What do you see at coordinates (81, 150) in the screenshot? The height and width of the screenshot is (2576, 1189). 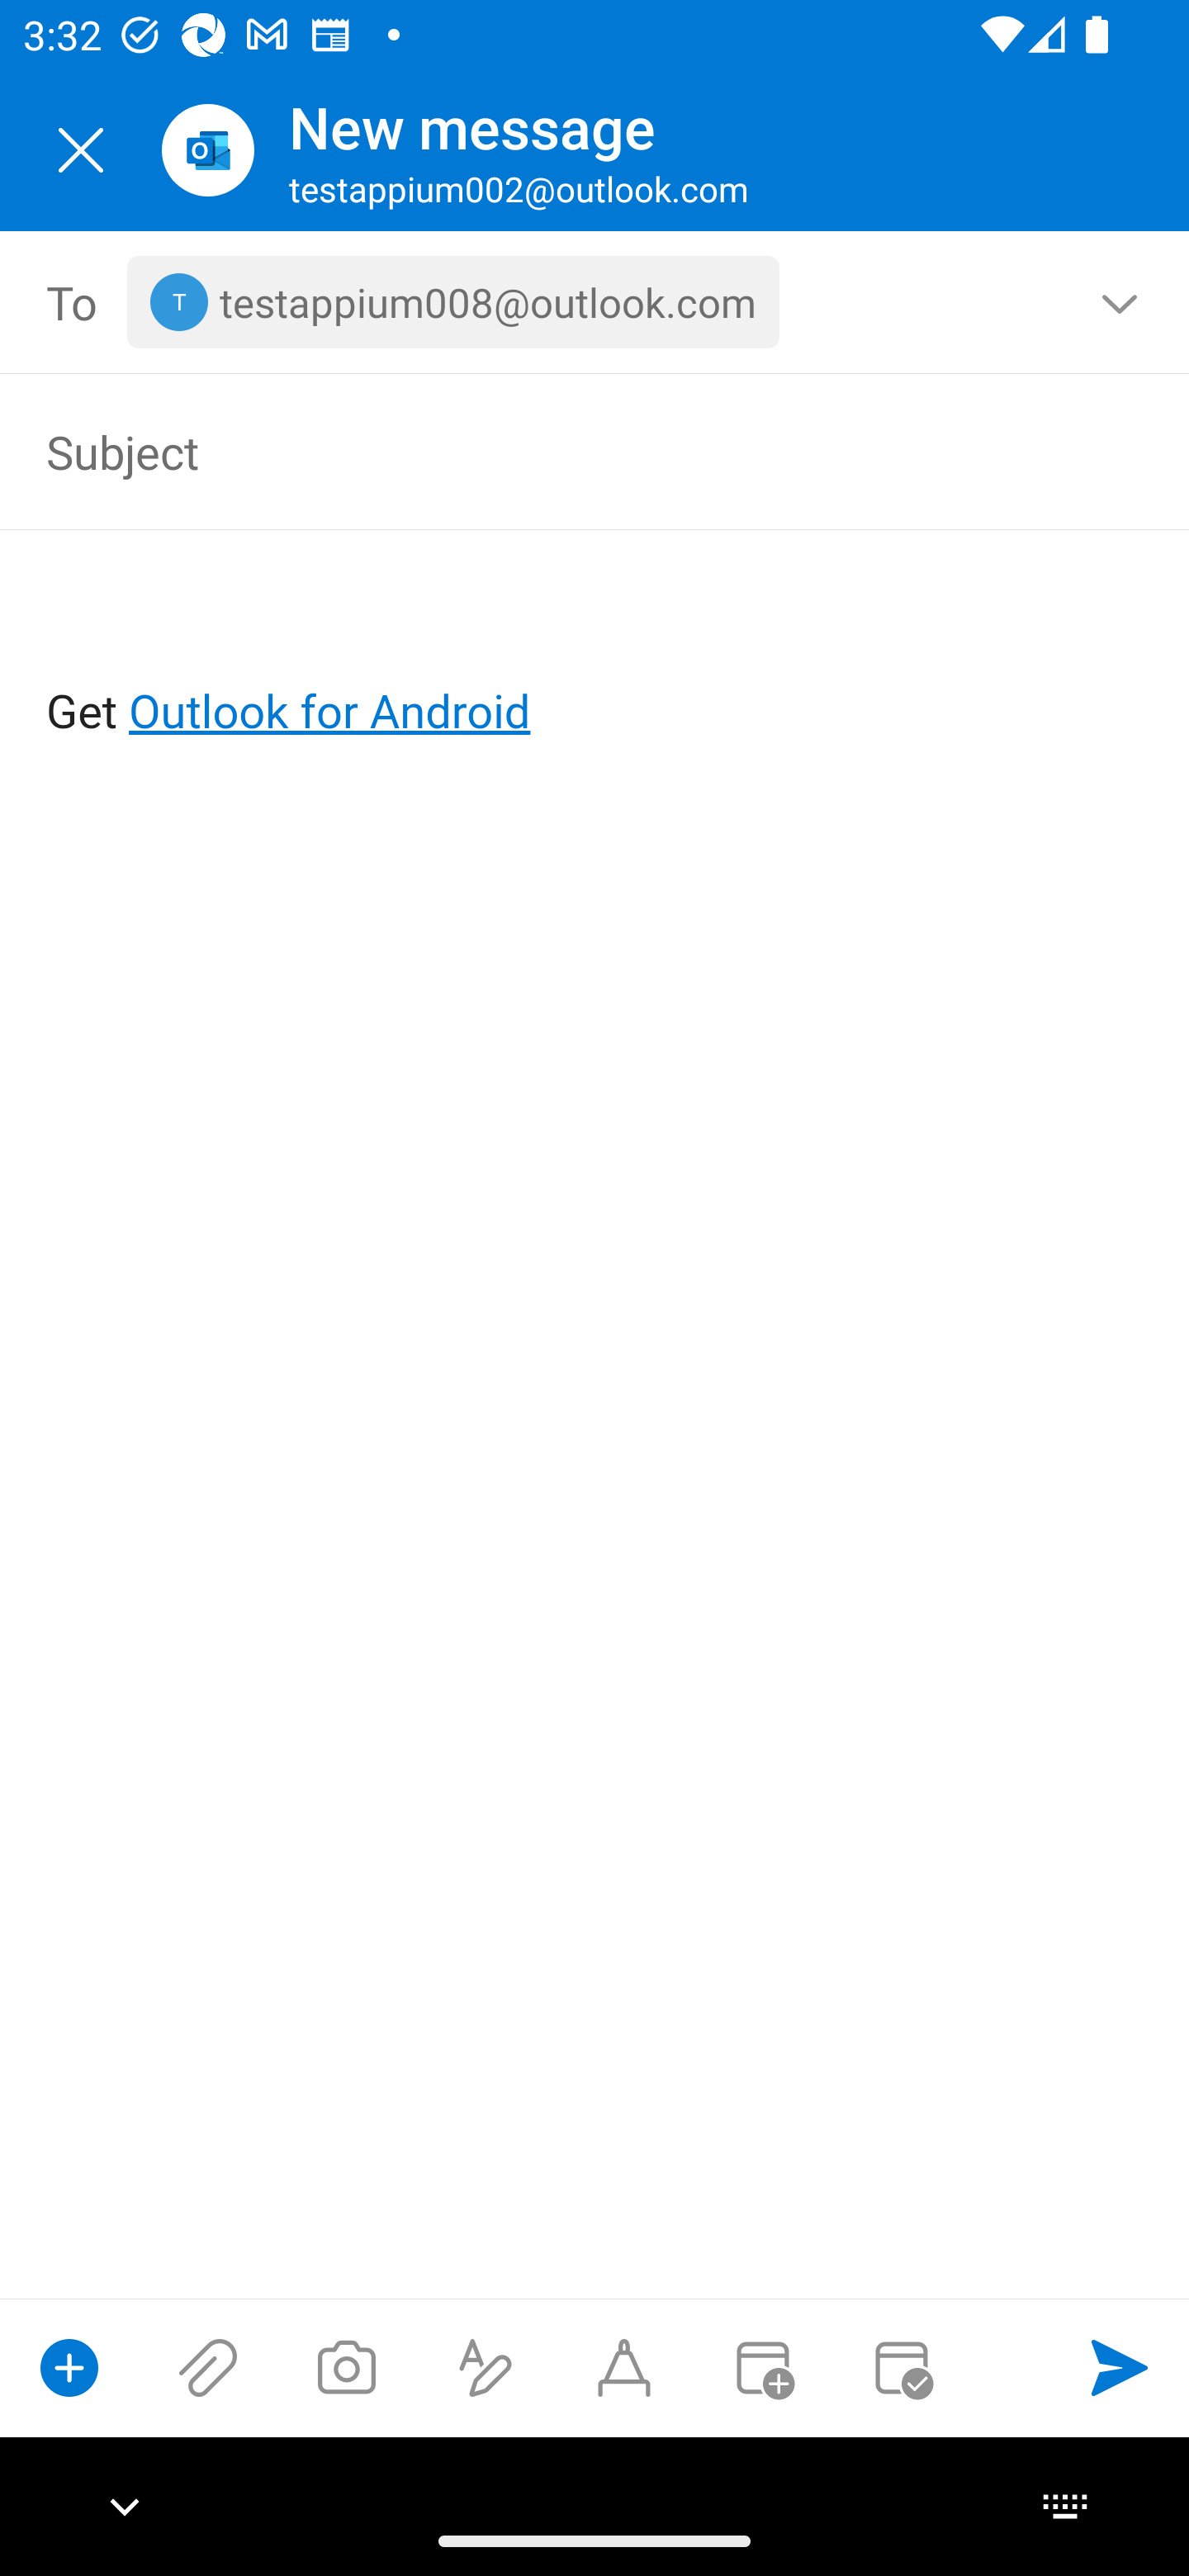 I see `Close` at bounding box center [81, 150].